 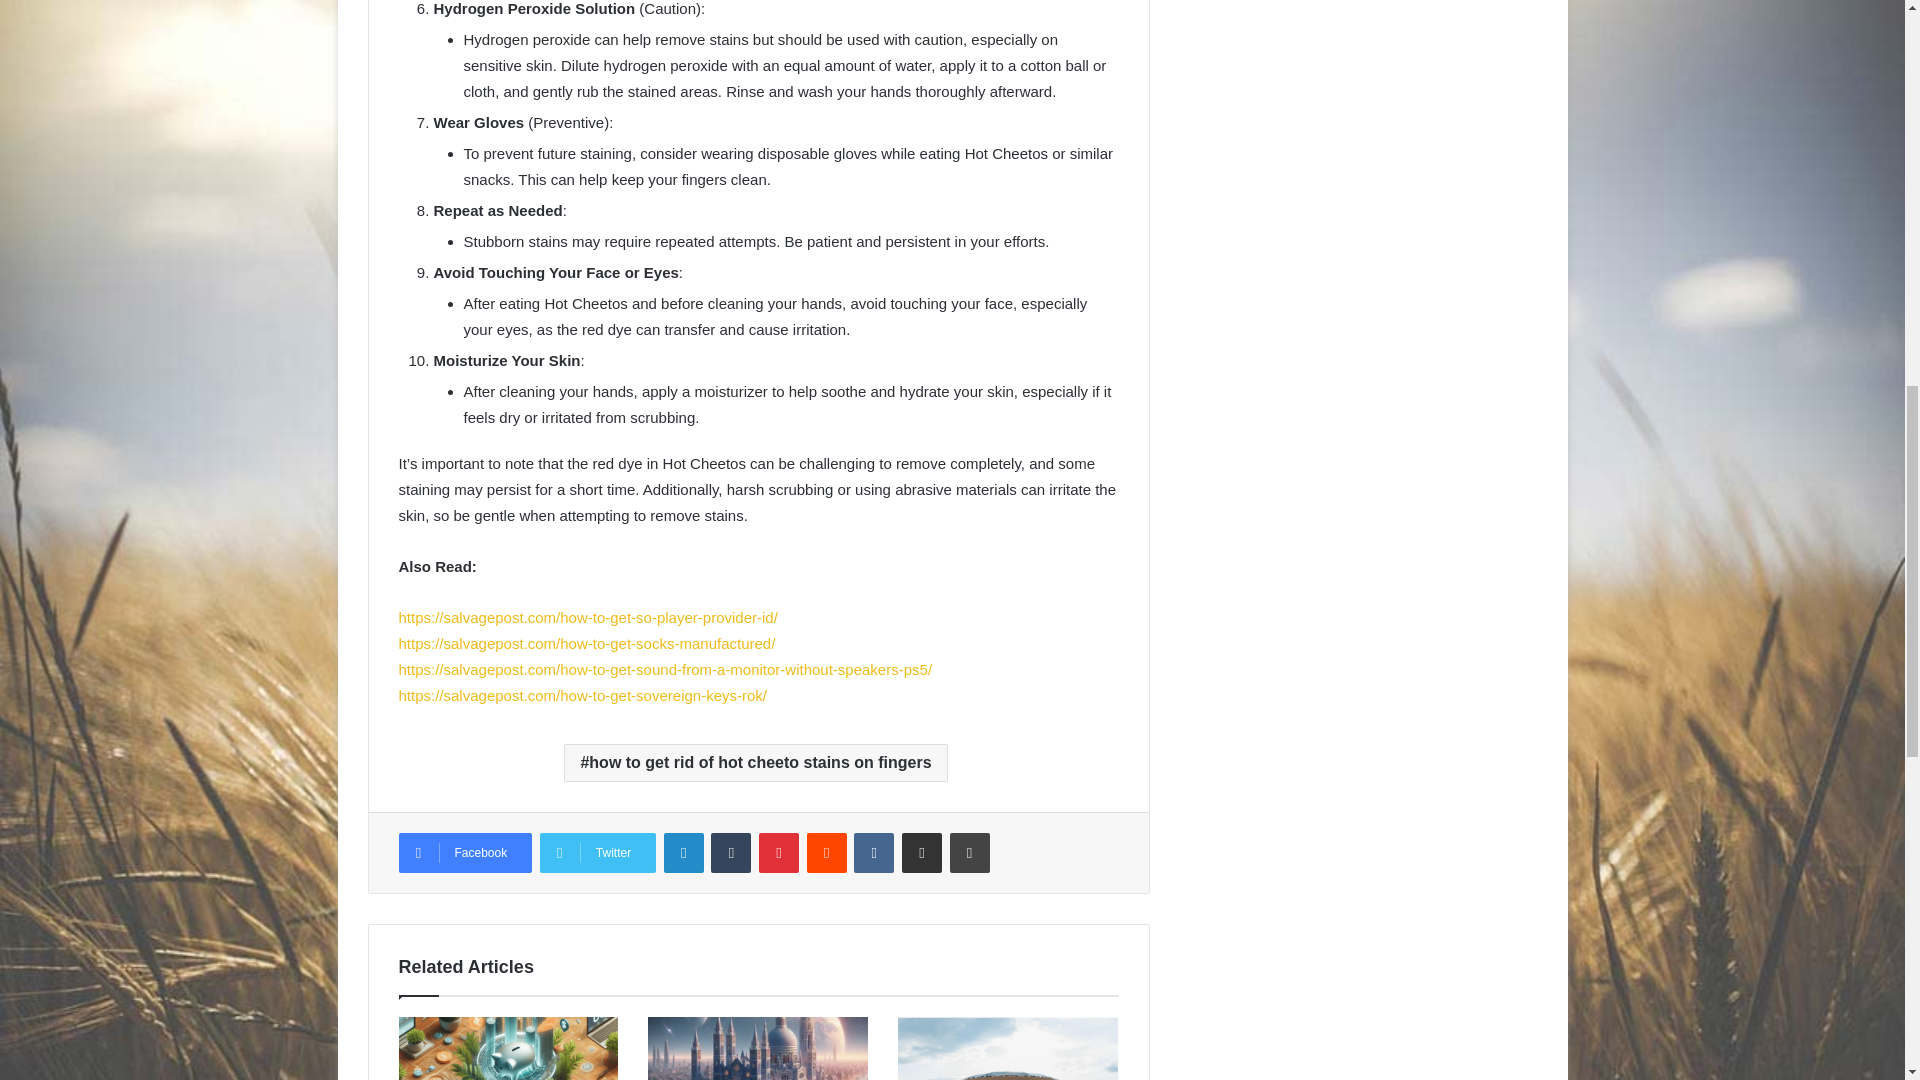 I want to click on Reddit, so click(x=826, y=852).